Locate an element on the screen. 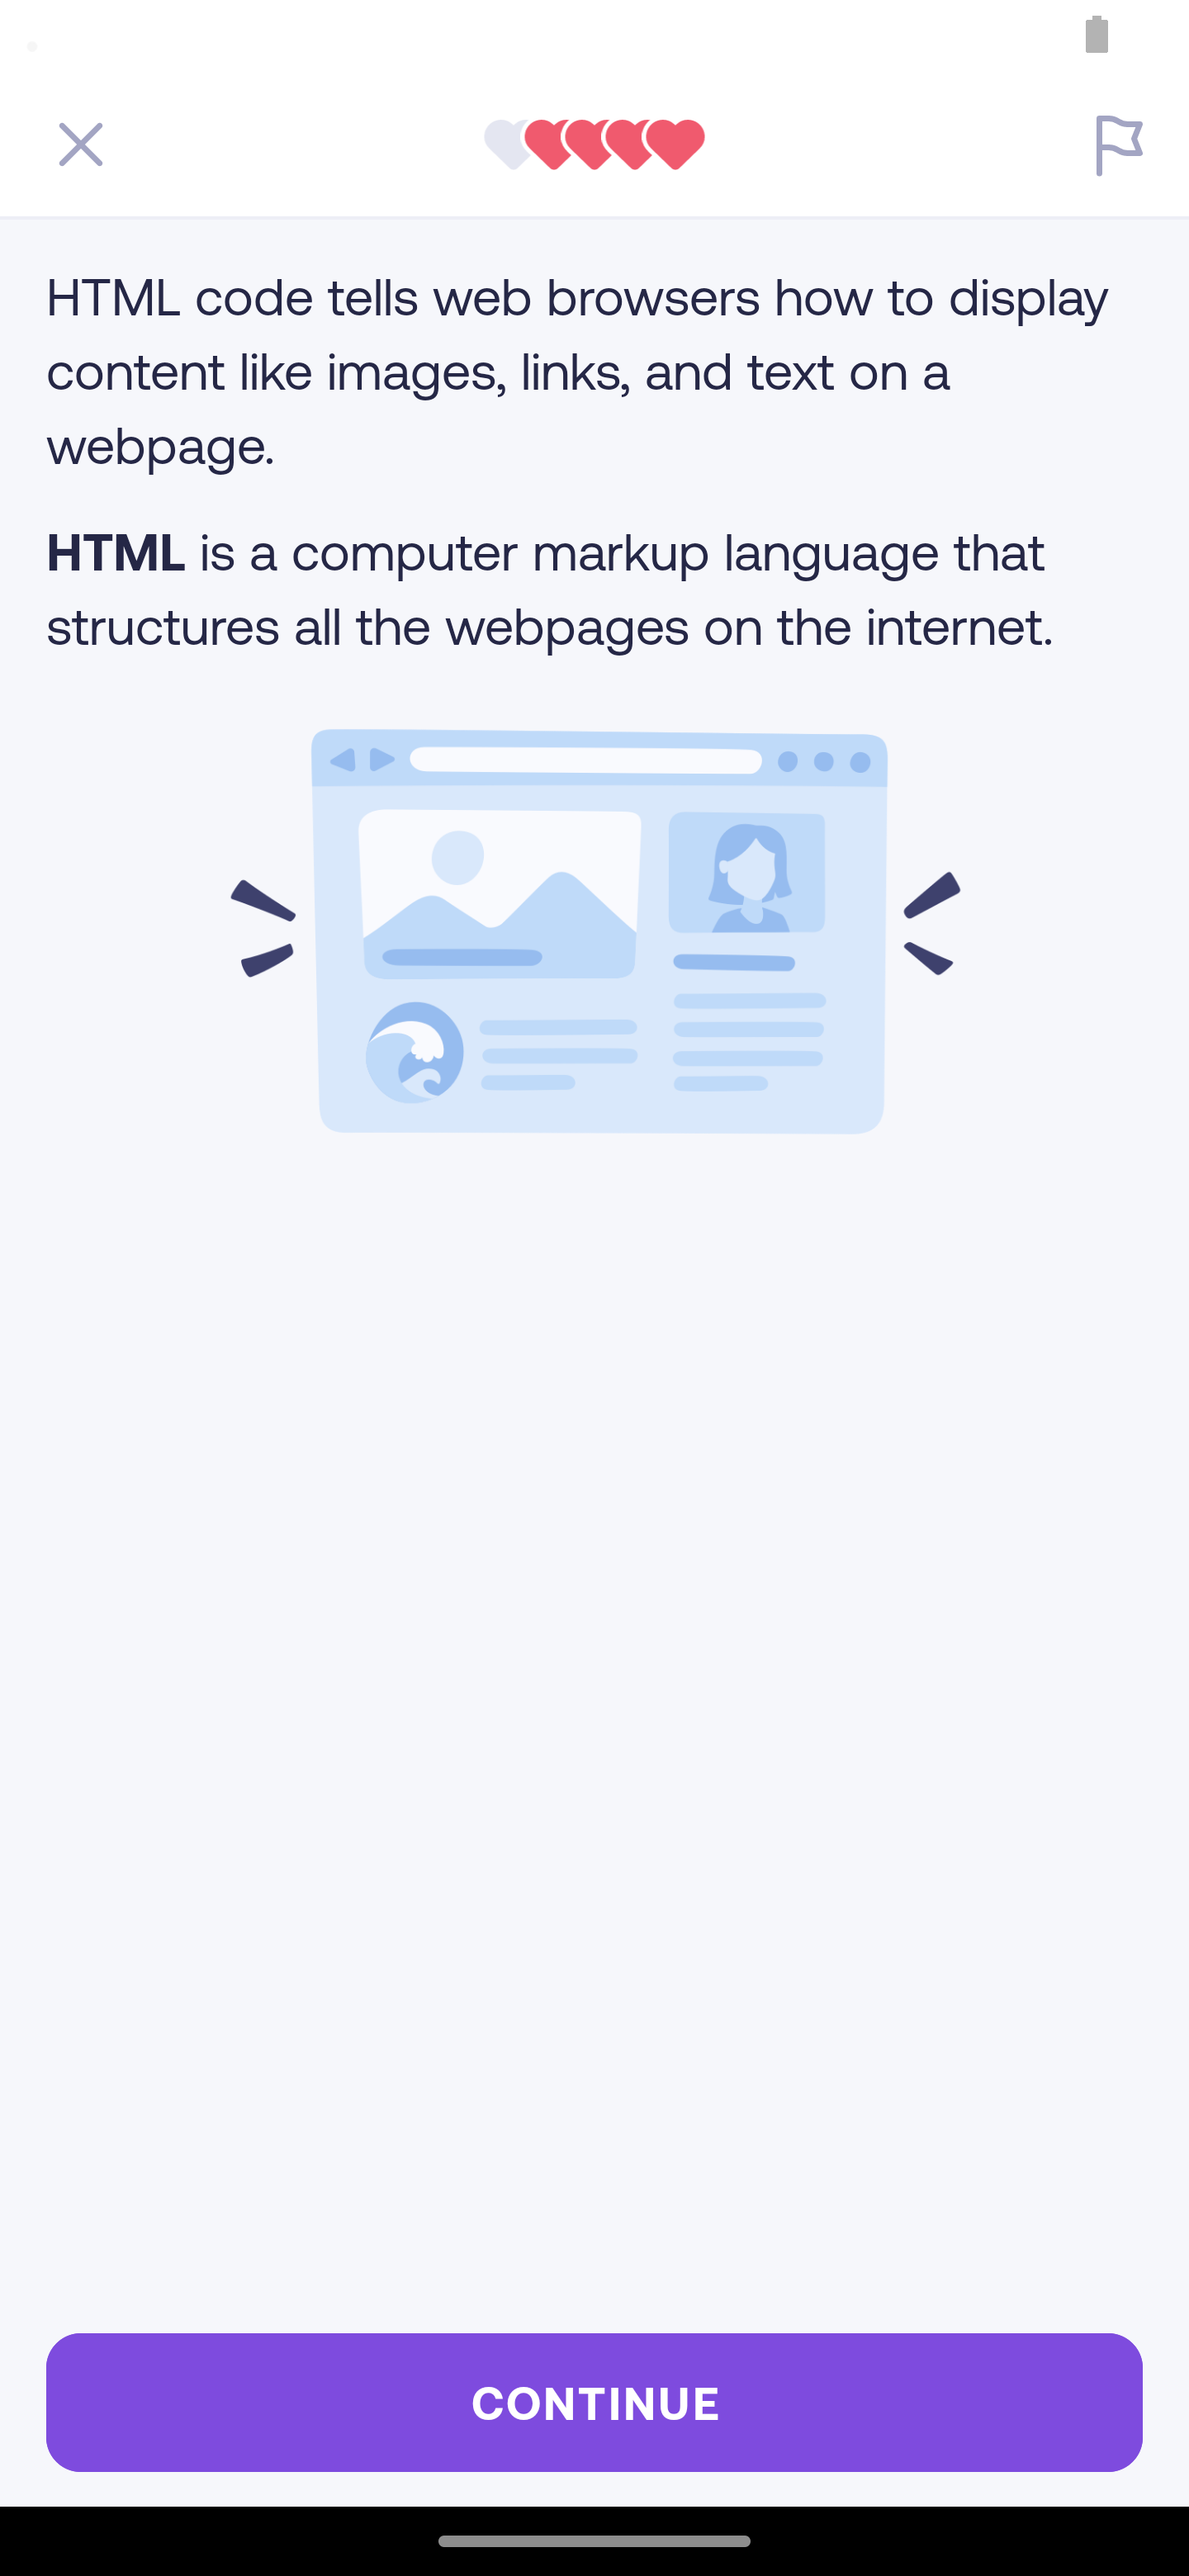 Image resolution: width=1189 pixels, height=2576 pixels. CONTINUE is located at coordinates (594, 2403).